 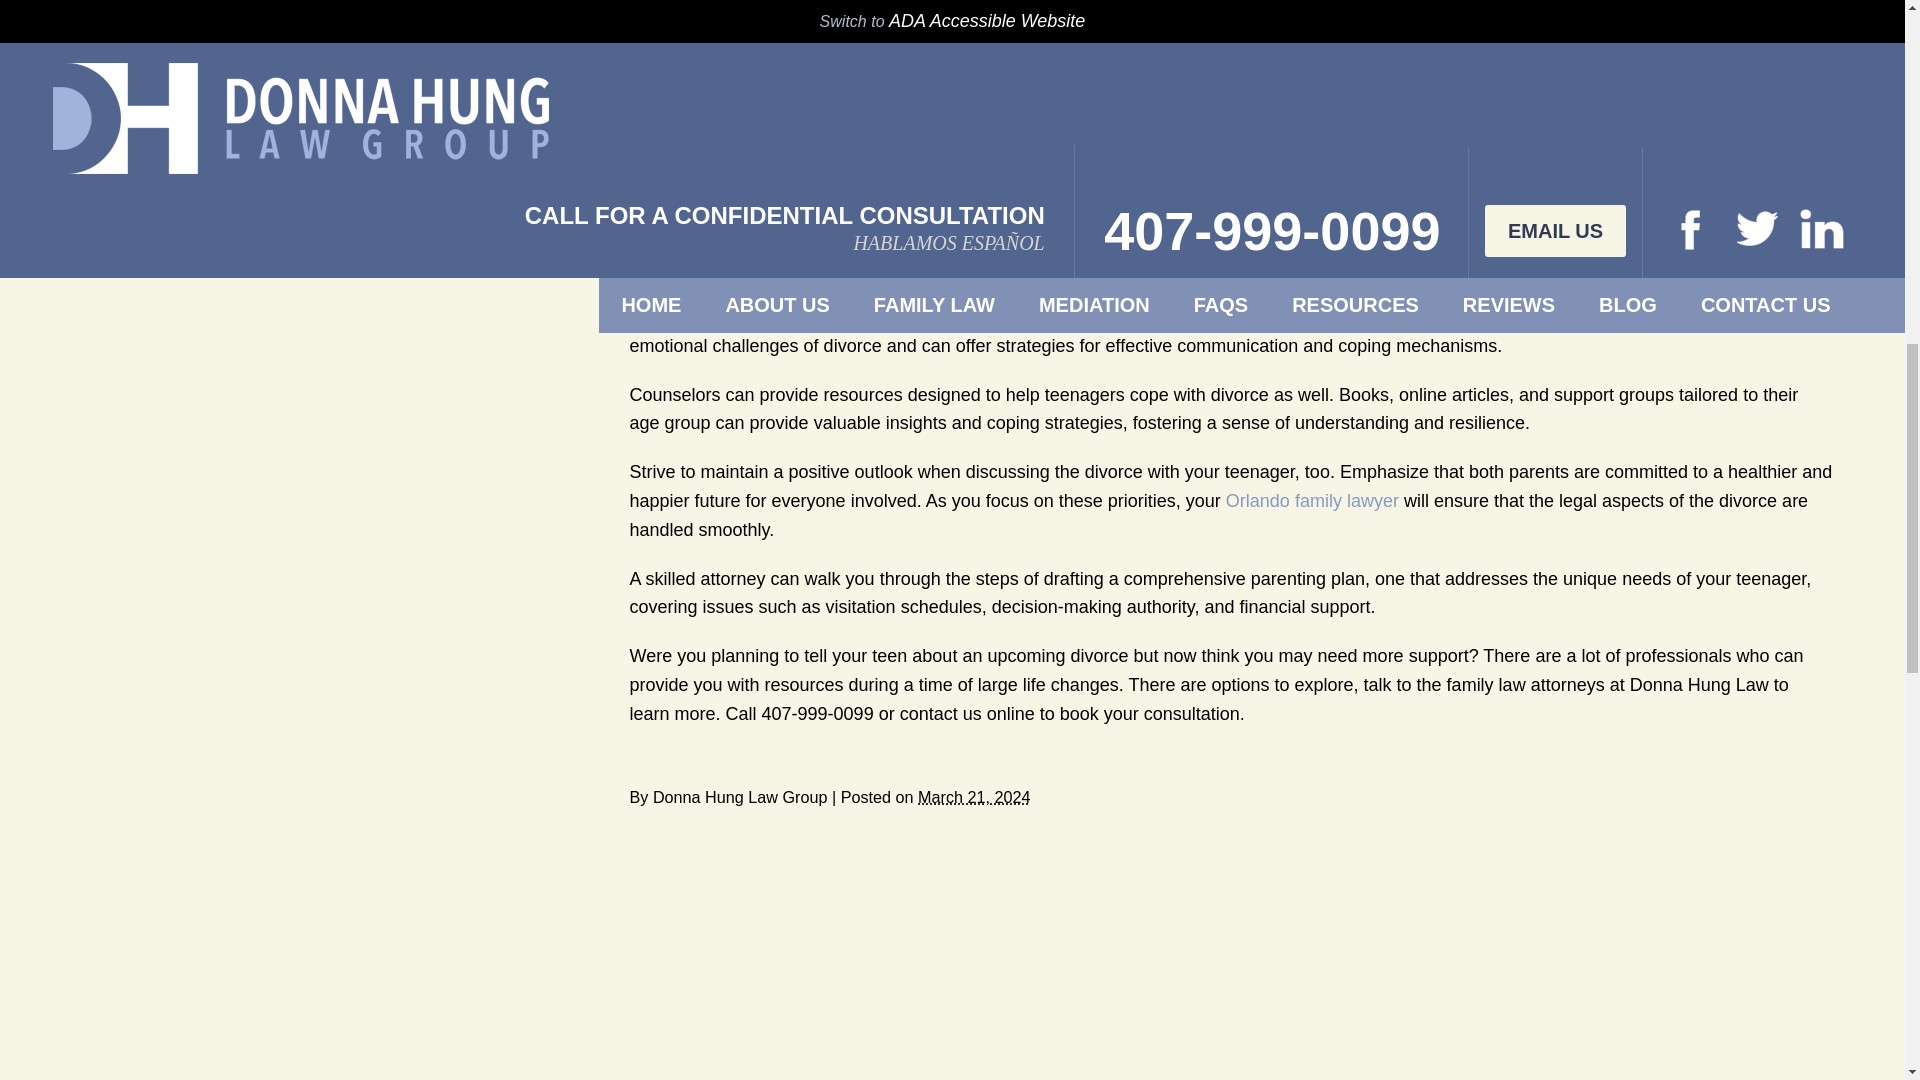 I want to click on Orlando family lawyer, so click(x=1312, y=500).